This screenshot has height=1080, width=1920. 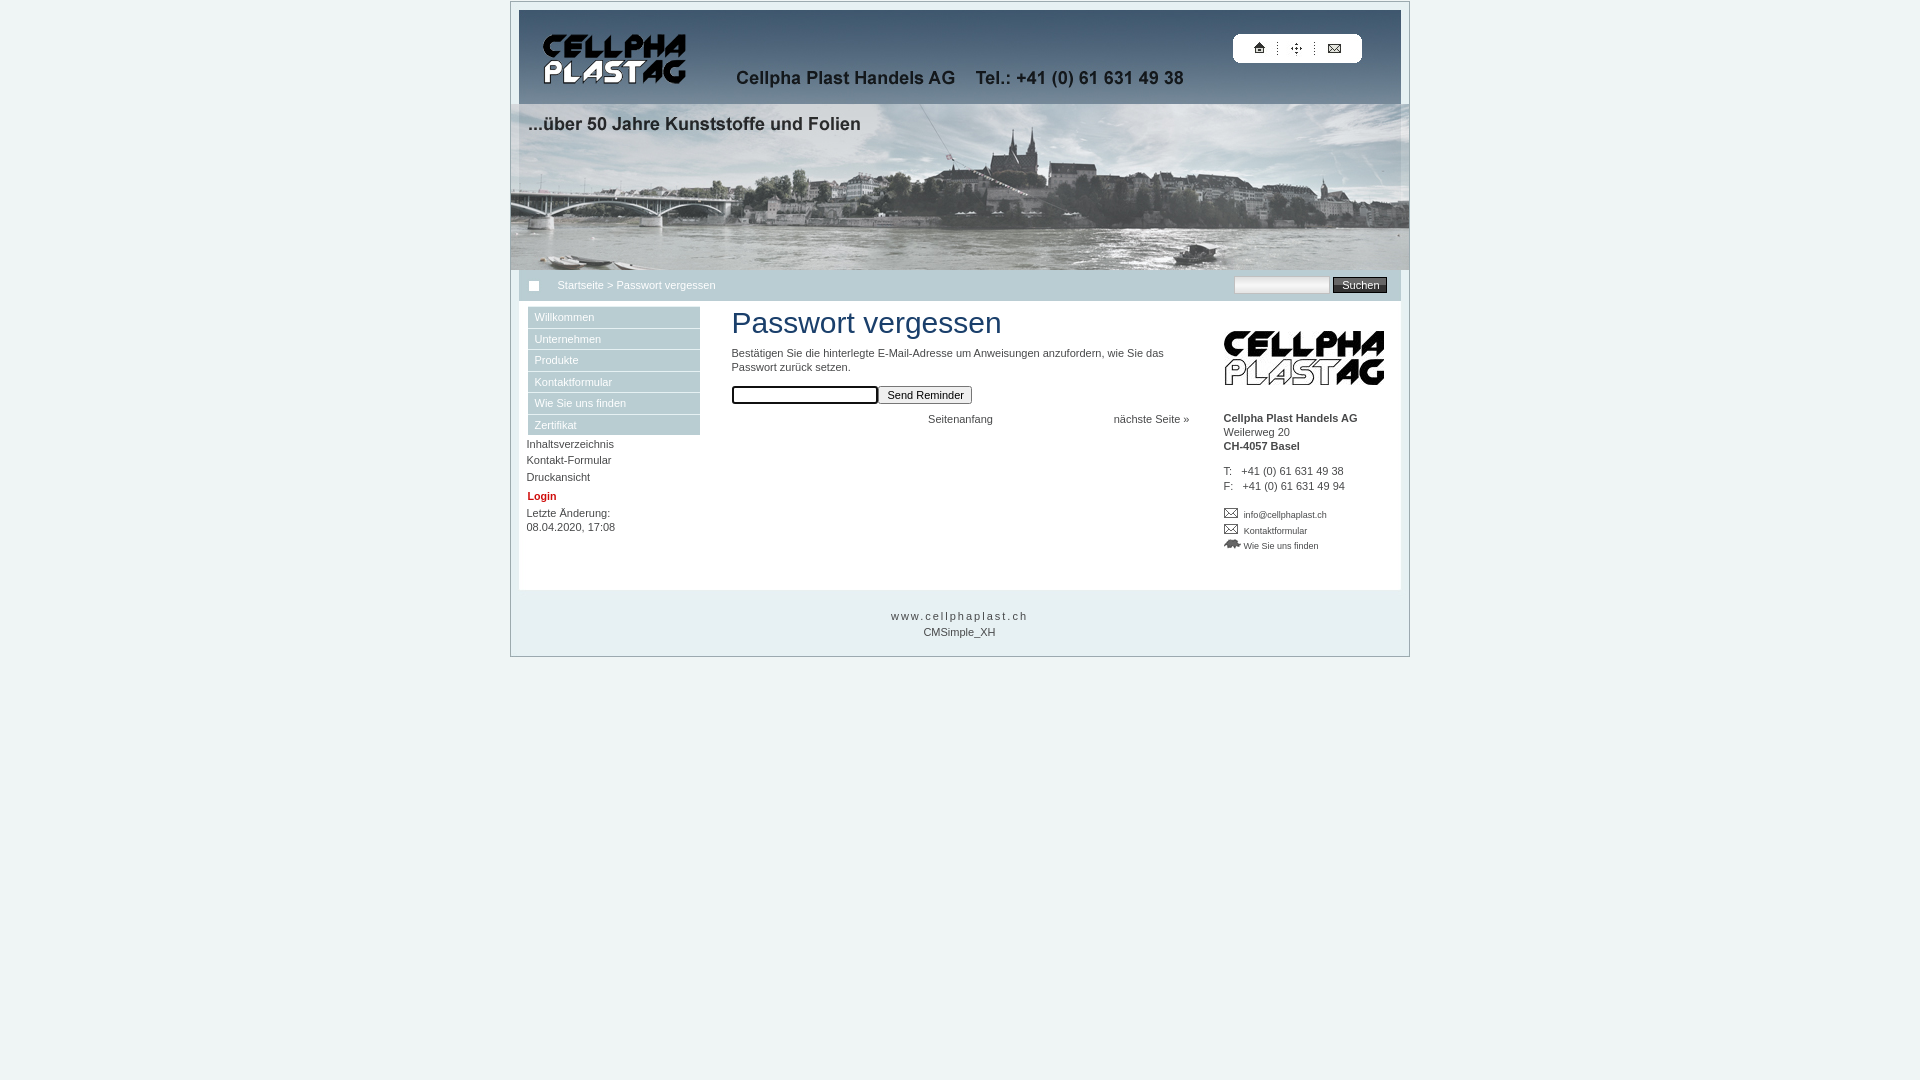 What do you see at coordinates (1282, 285) in the screenshot?
I see `Suchbegriffe` at bounding box center [1282, 285].